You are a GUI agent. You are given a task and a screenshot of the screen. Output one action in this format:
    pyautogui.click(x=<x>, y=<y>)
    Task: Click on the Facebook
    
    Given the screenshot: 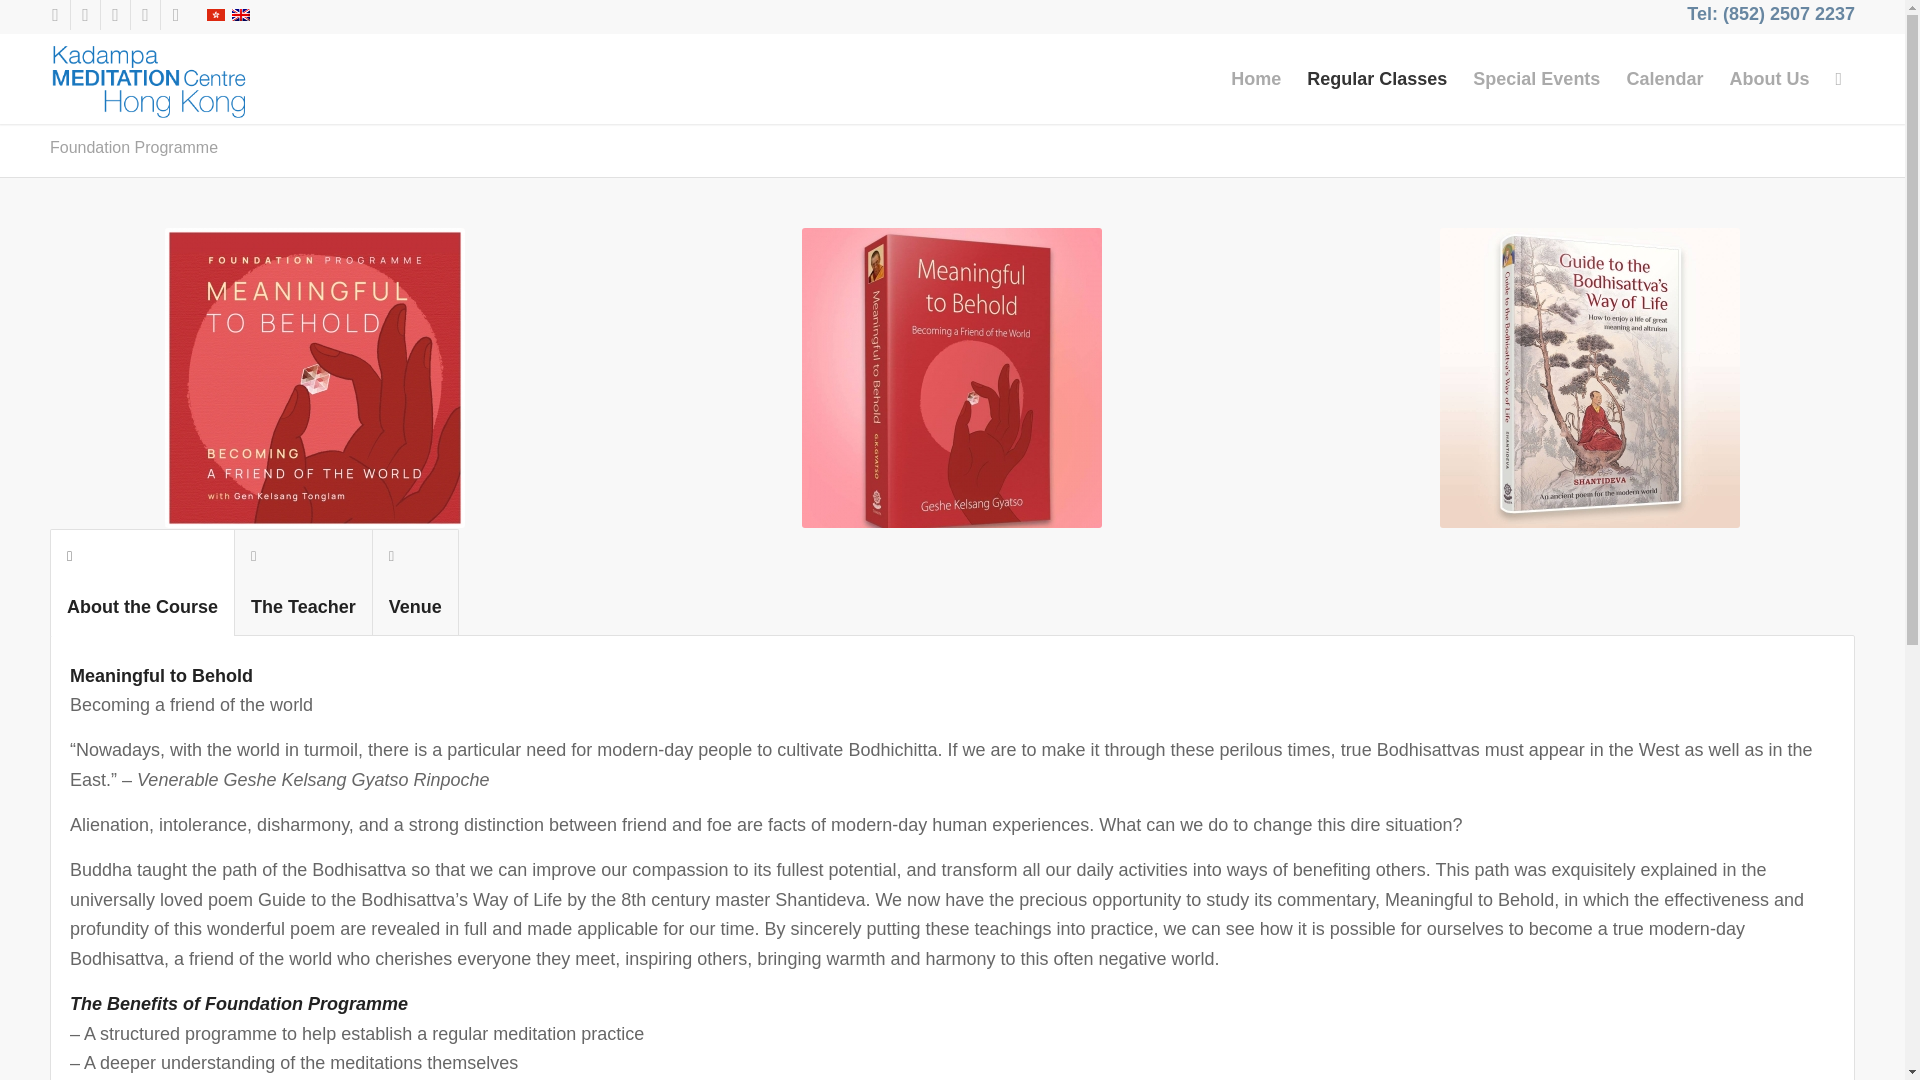 What is the action you would take?
    pyautogui.click(x=54, y=15)
    